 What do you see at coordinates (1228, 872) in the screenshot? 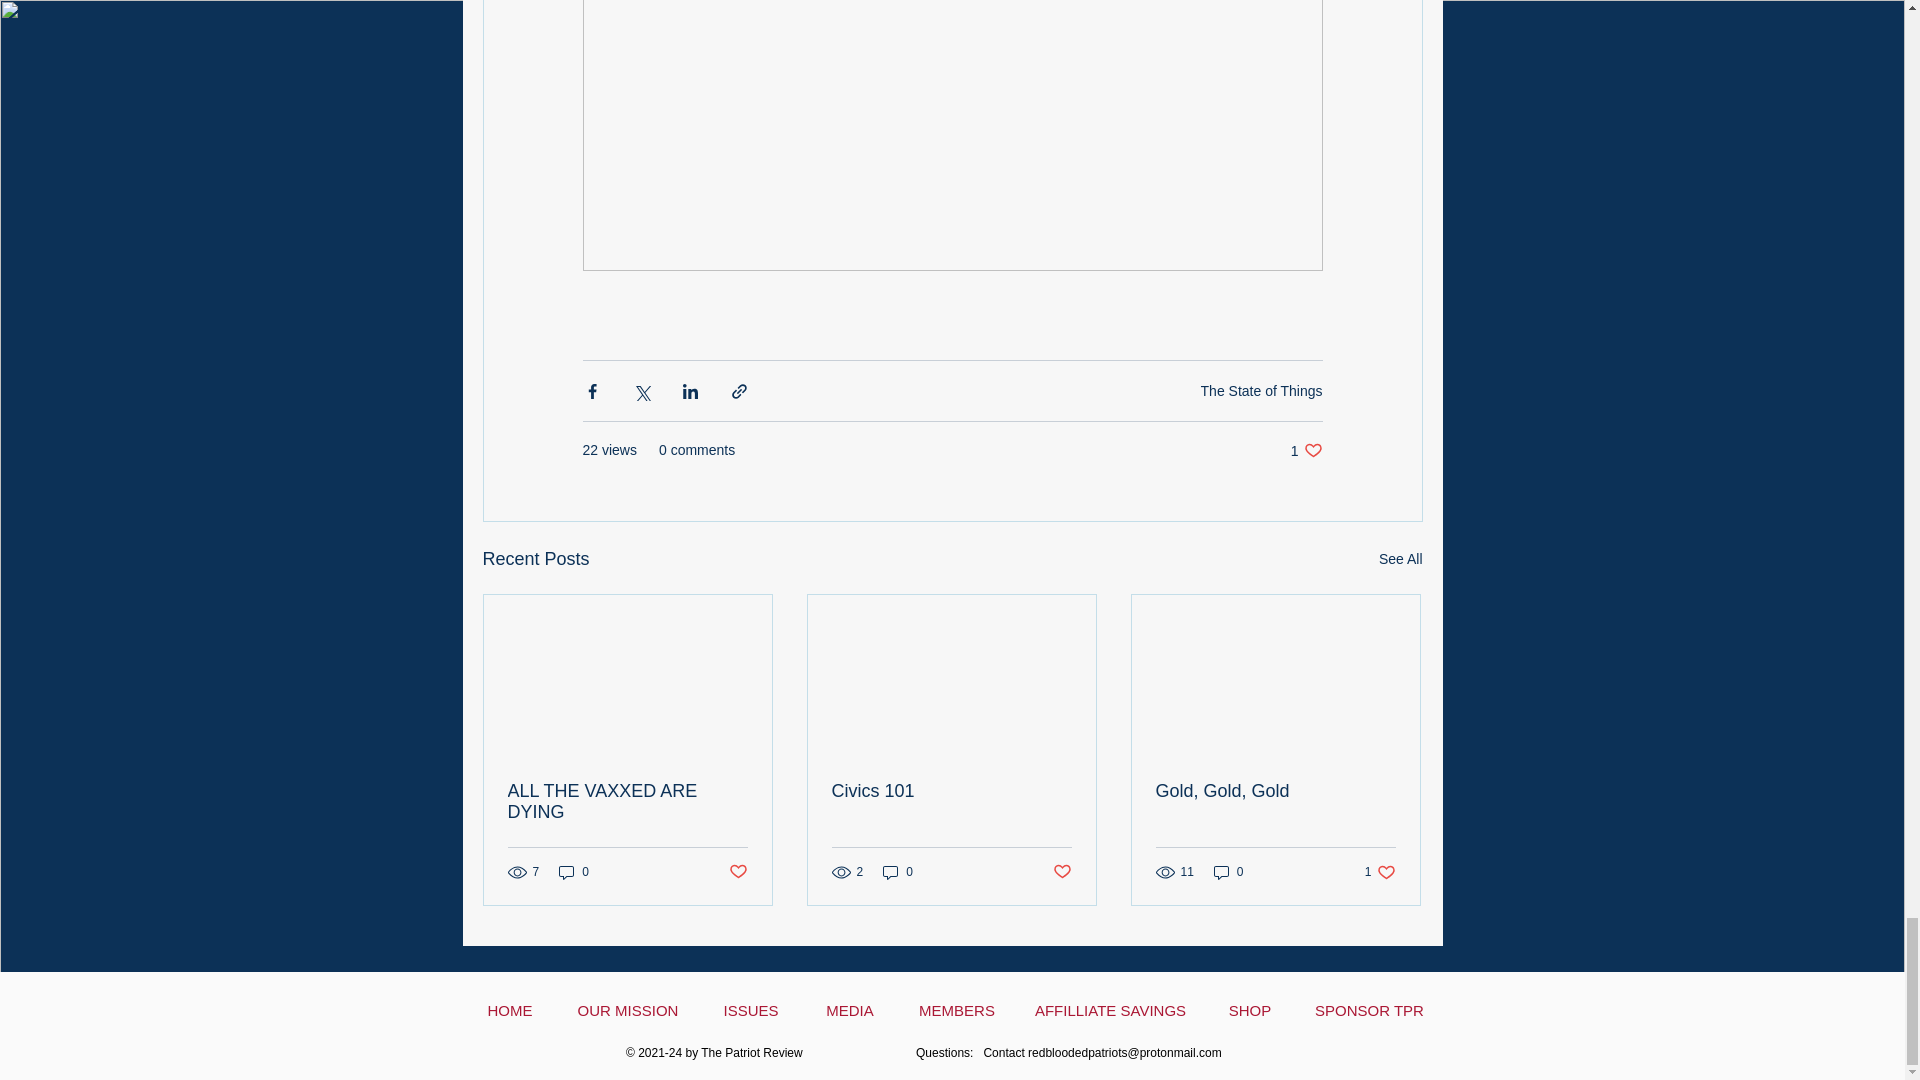
I see `ALL THE VAXXED ARE DYING` at bounding box center [1228, 872].